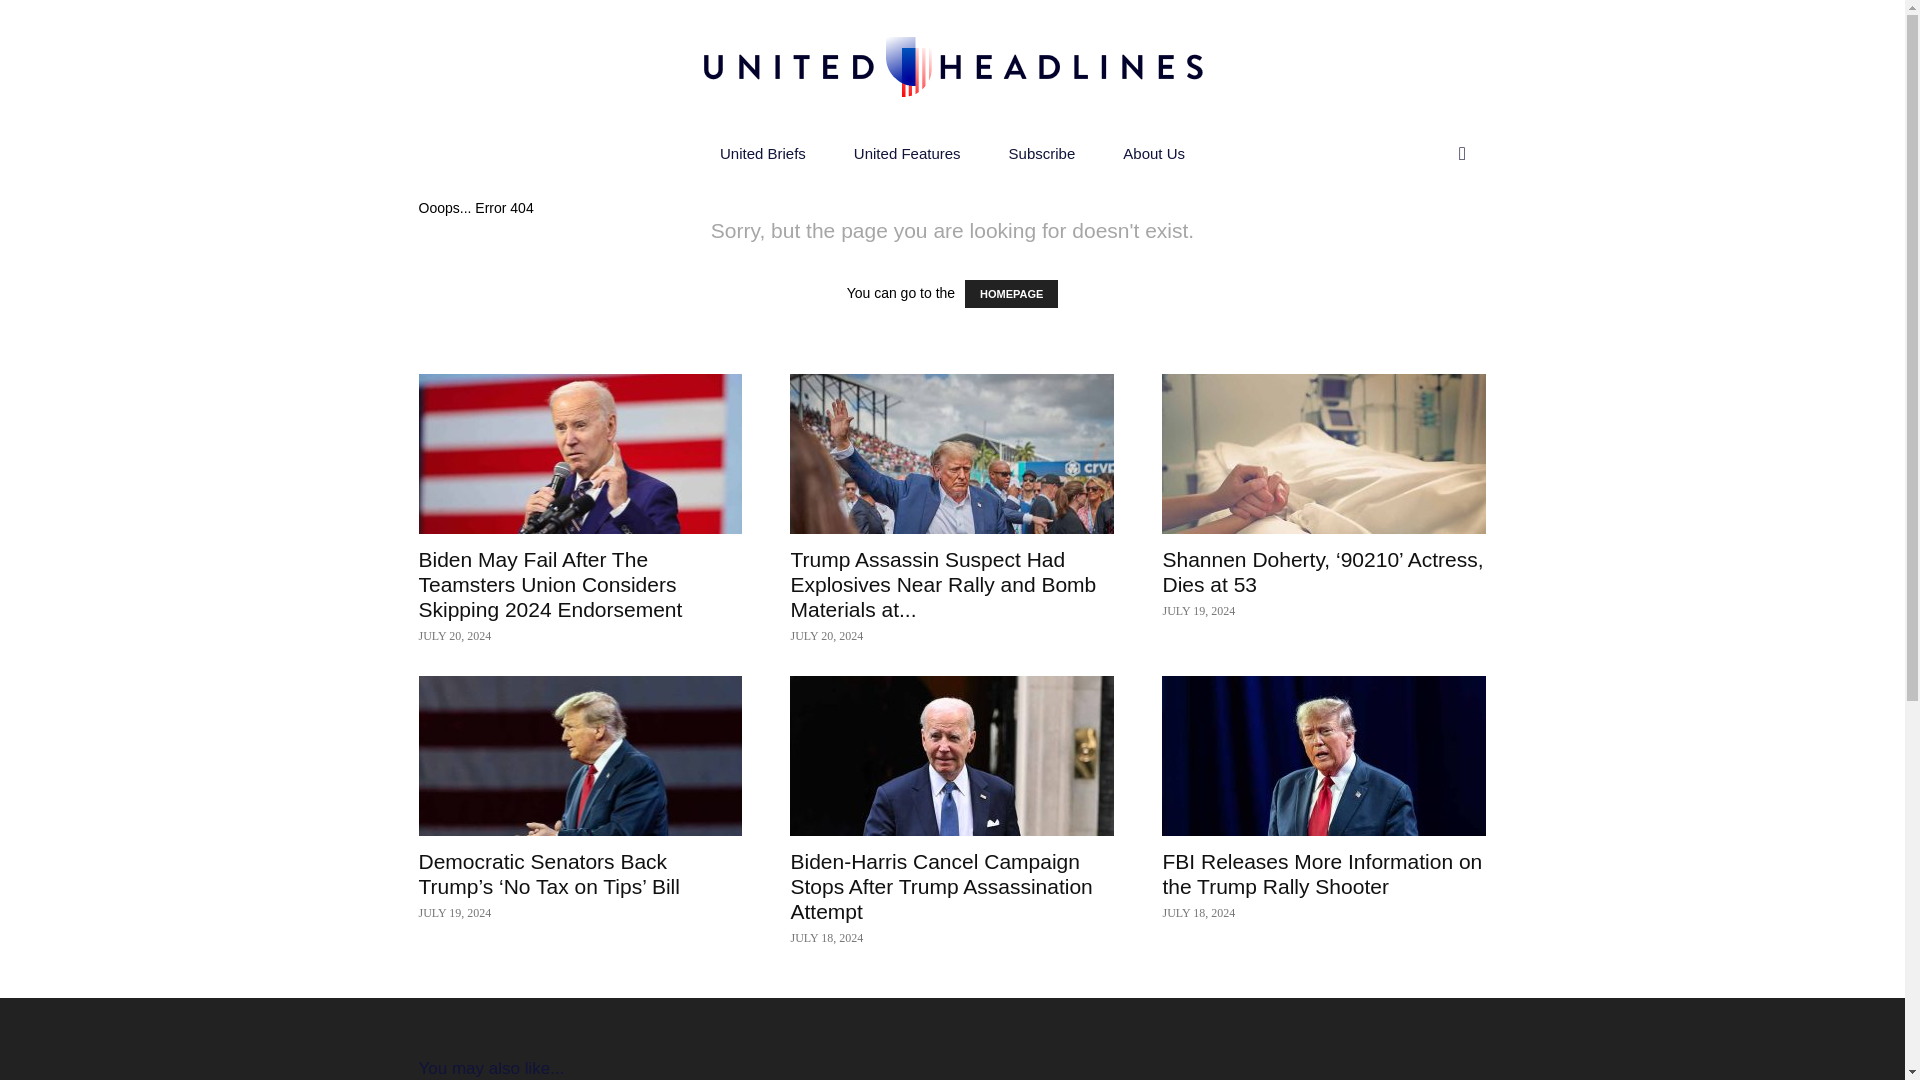 The width and height of the screenshot is (1920, 1080). Describe the element at coordinates (1322, 873) in the screenshot. I see `FBI Releases More Information on the Trump Rally Shooter` at that location.